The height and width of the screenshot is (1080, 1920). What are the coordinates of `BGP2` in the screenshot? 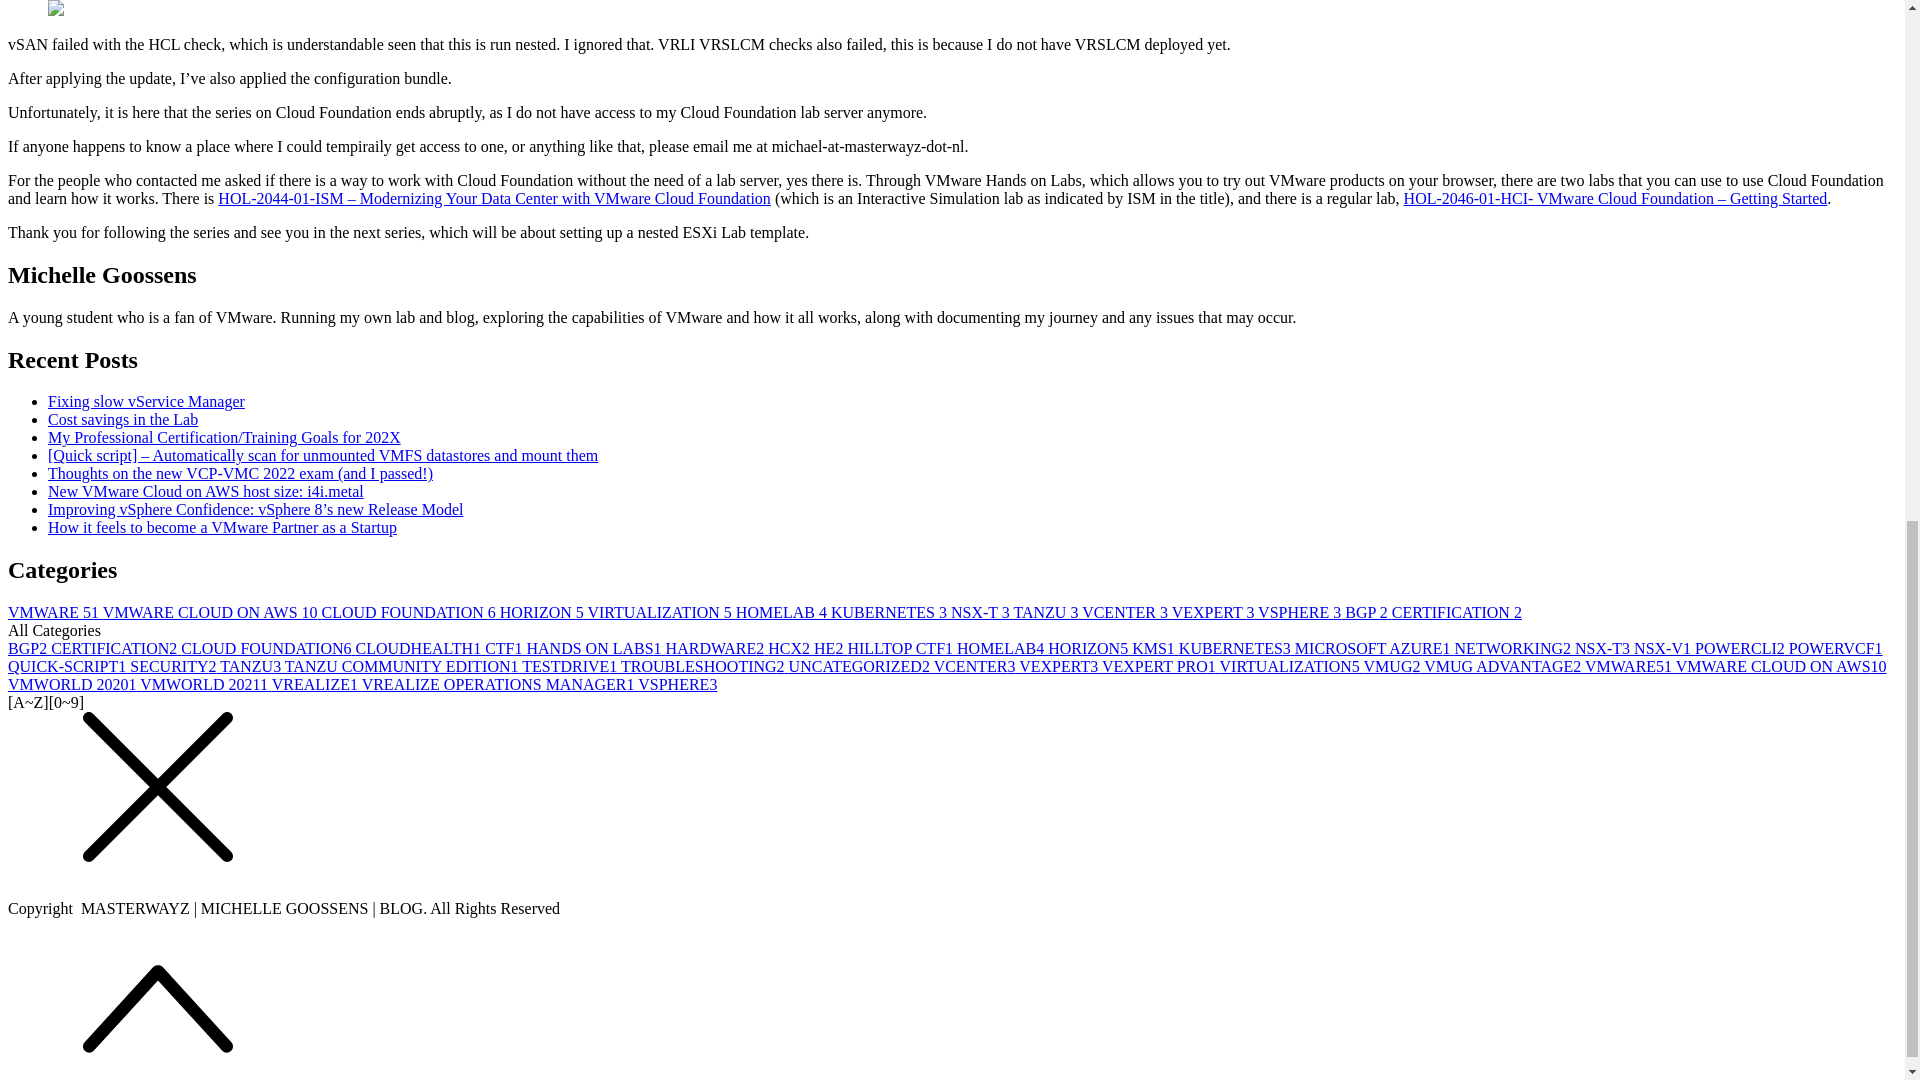 It's located at (29, 648).